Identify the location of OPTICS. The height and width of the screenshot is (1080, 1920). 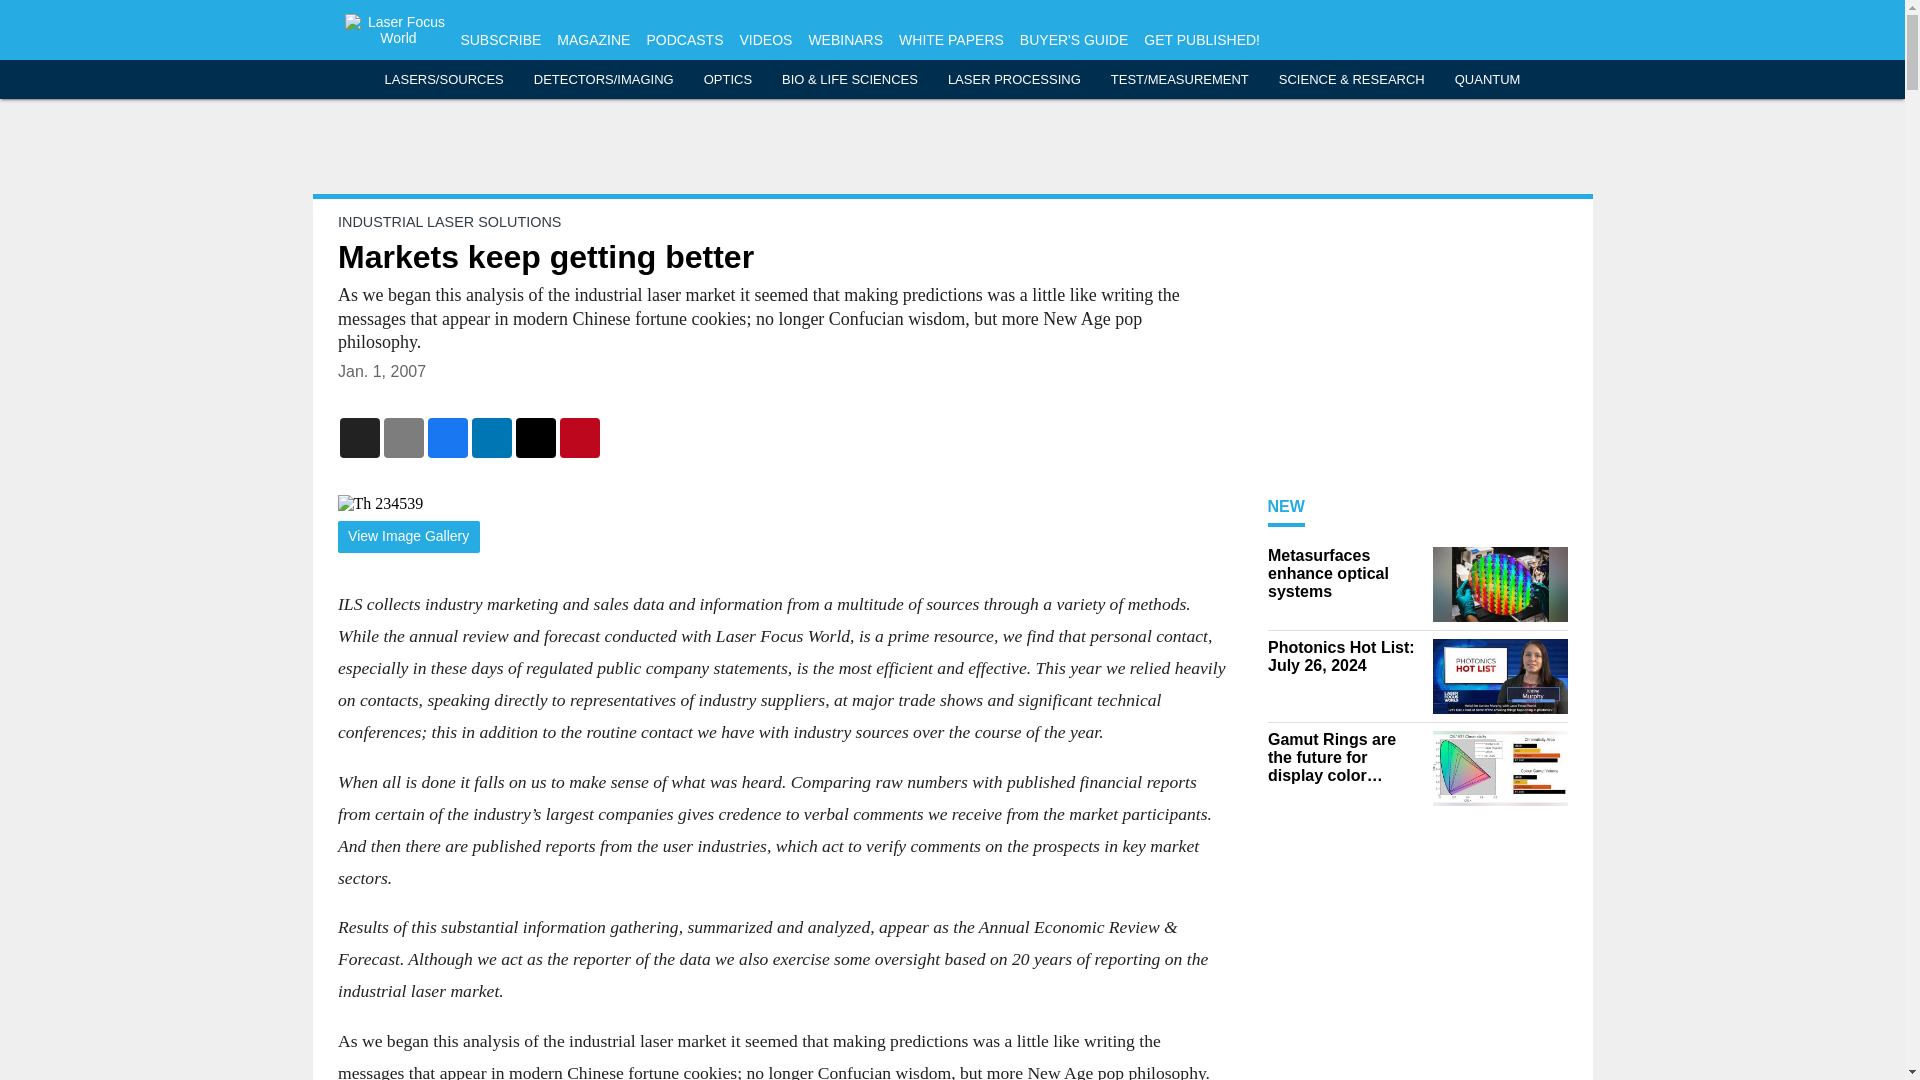
(728, 80).